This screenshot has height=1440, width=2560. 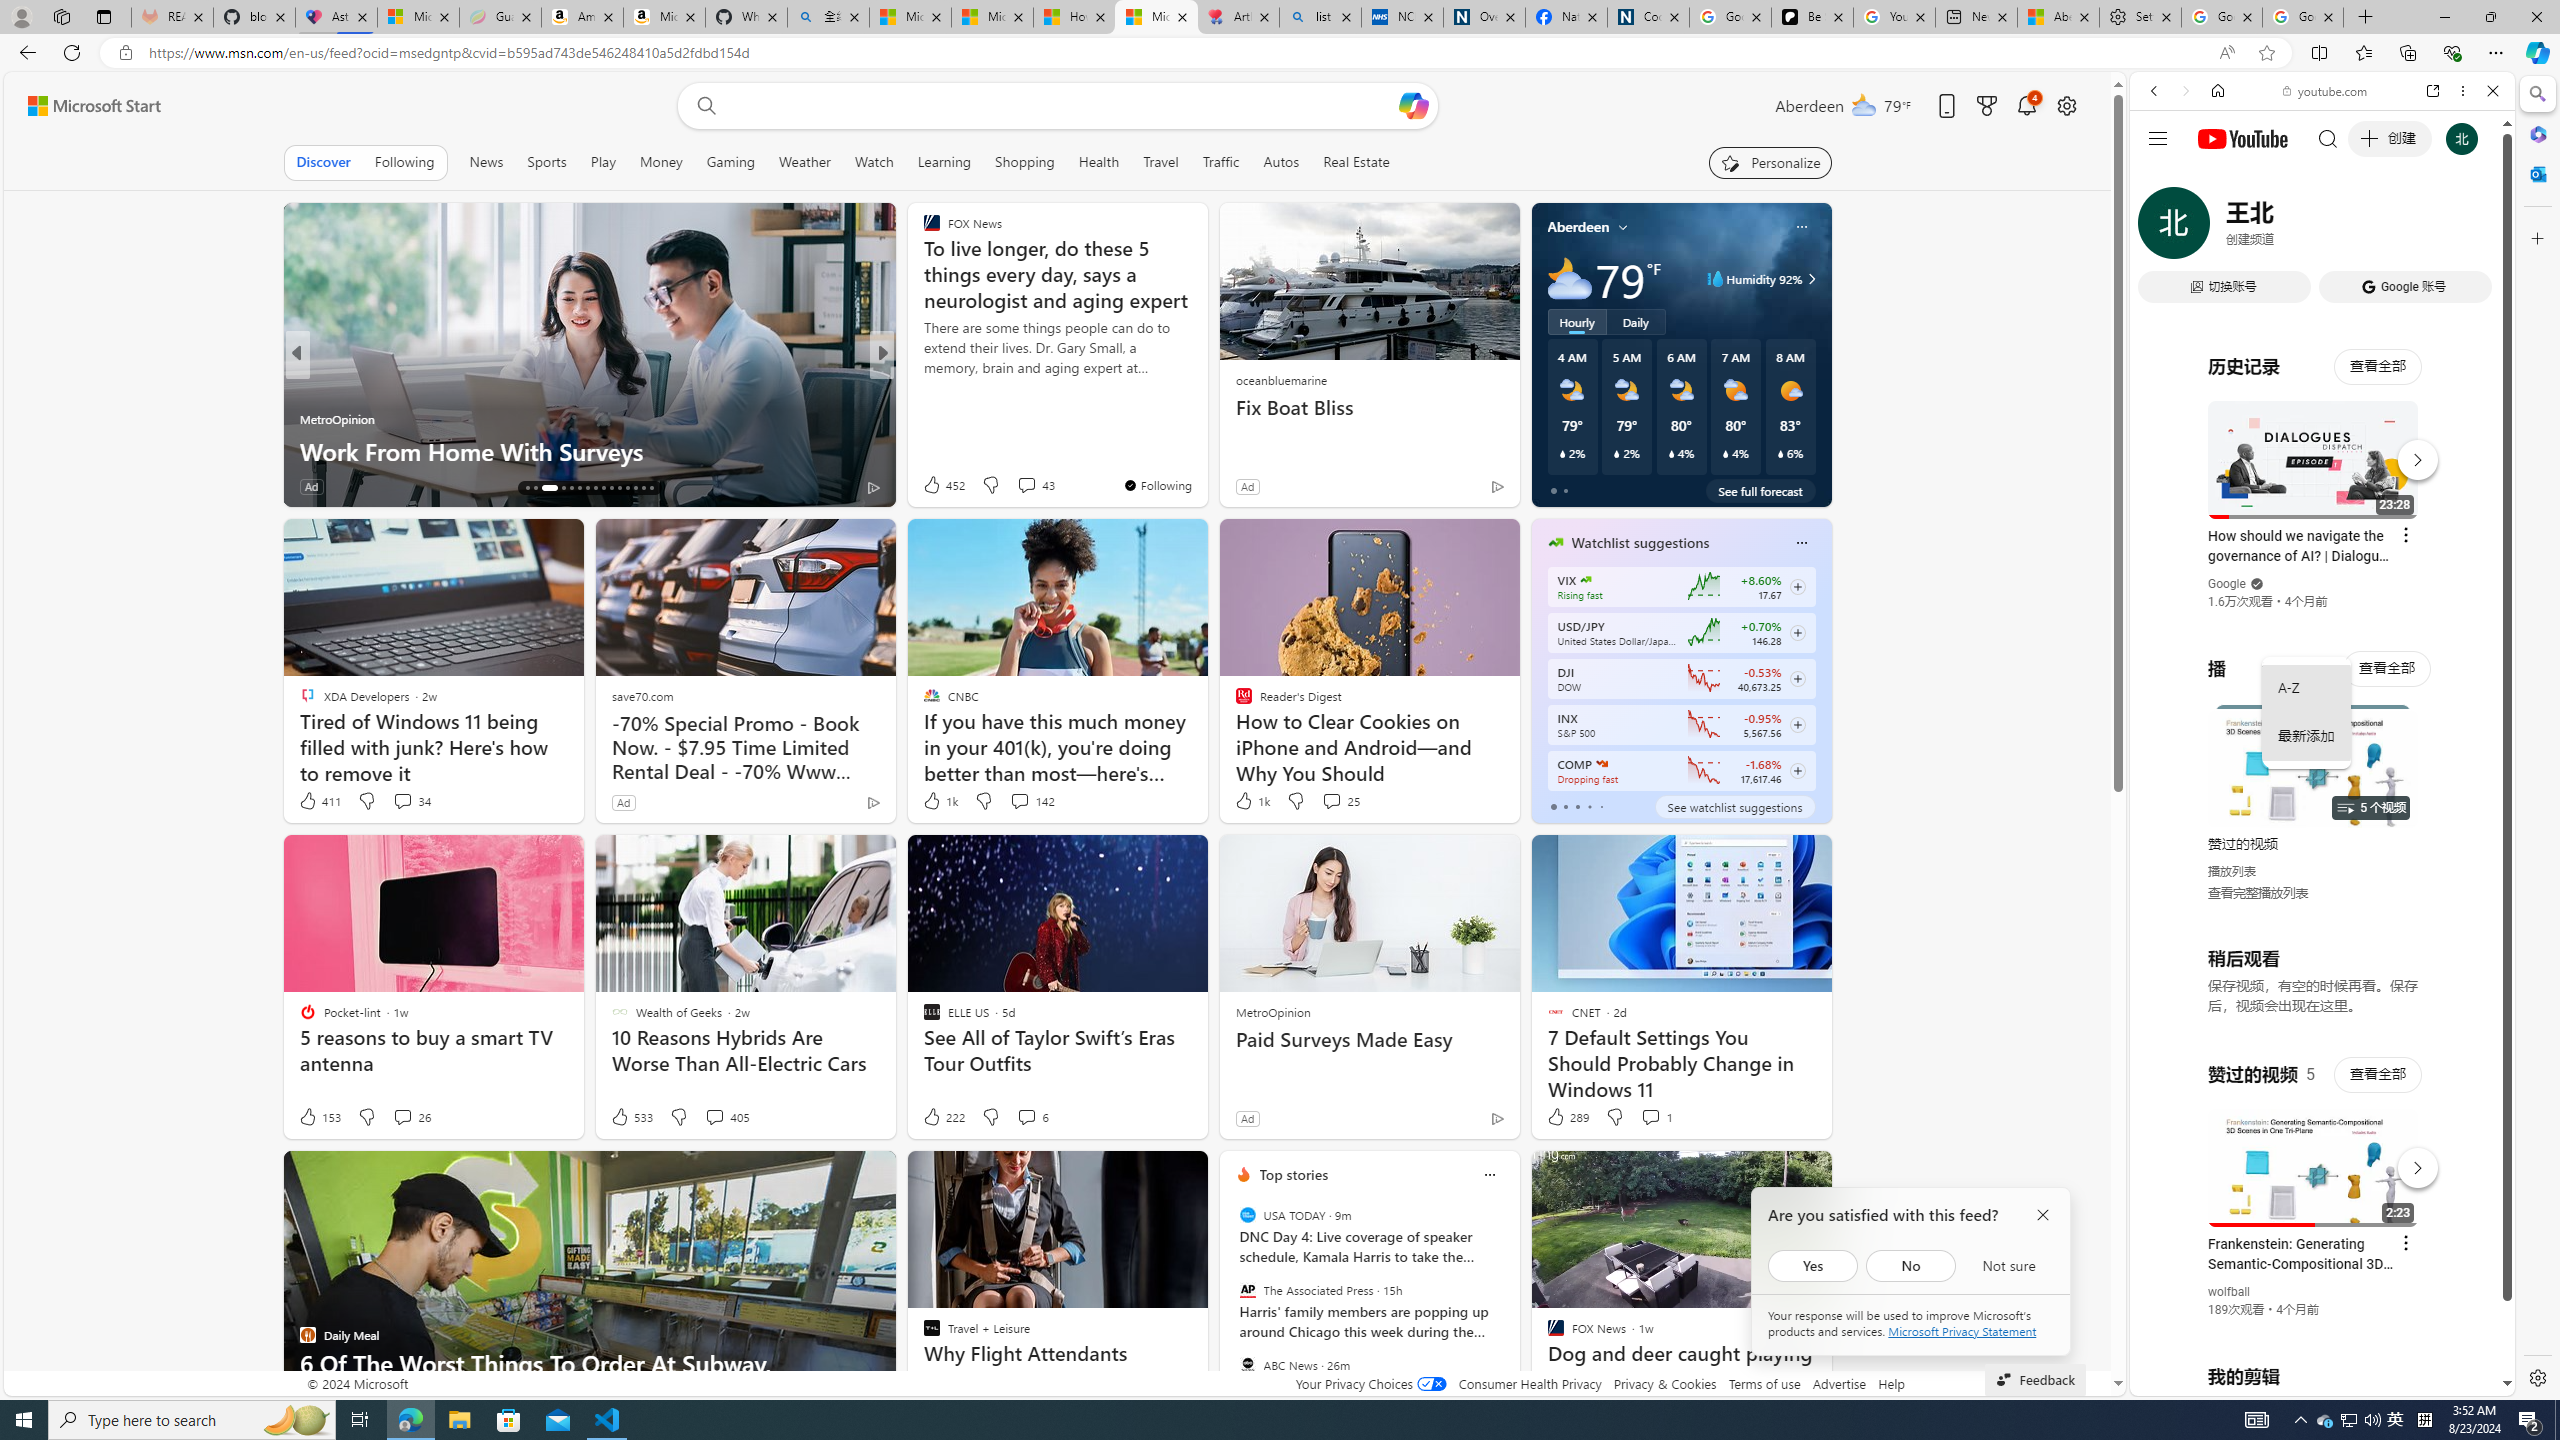 What do you see at coordinates (1028, 486) in the screenshot?
I see `View comments 67 Comment` at bounding box center [1028, 486].